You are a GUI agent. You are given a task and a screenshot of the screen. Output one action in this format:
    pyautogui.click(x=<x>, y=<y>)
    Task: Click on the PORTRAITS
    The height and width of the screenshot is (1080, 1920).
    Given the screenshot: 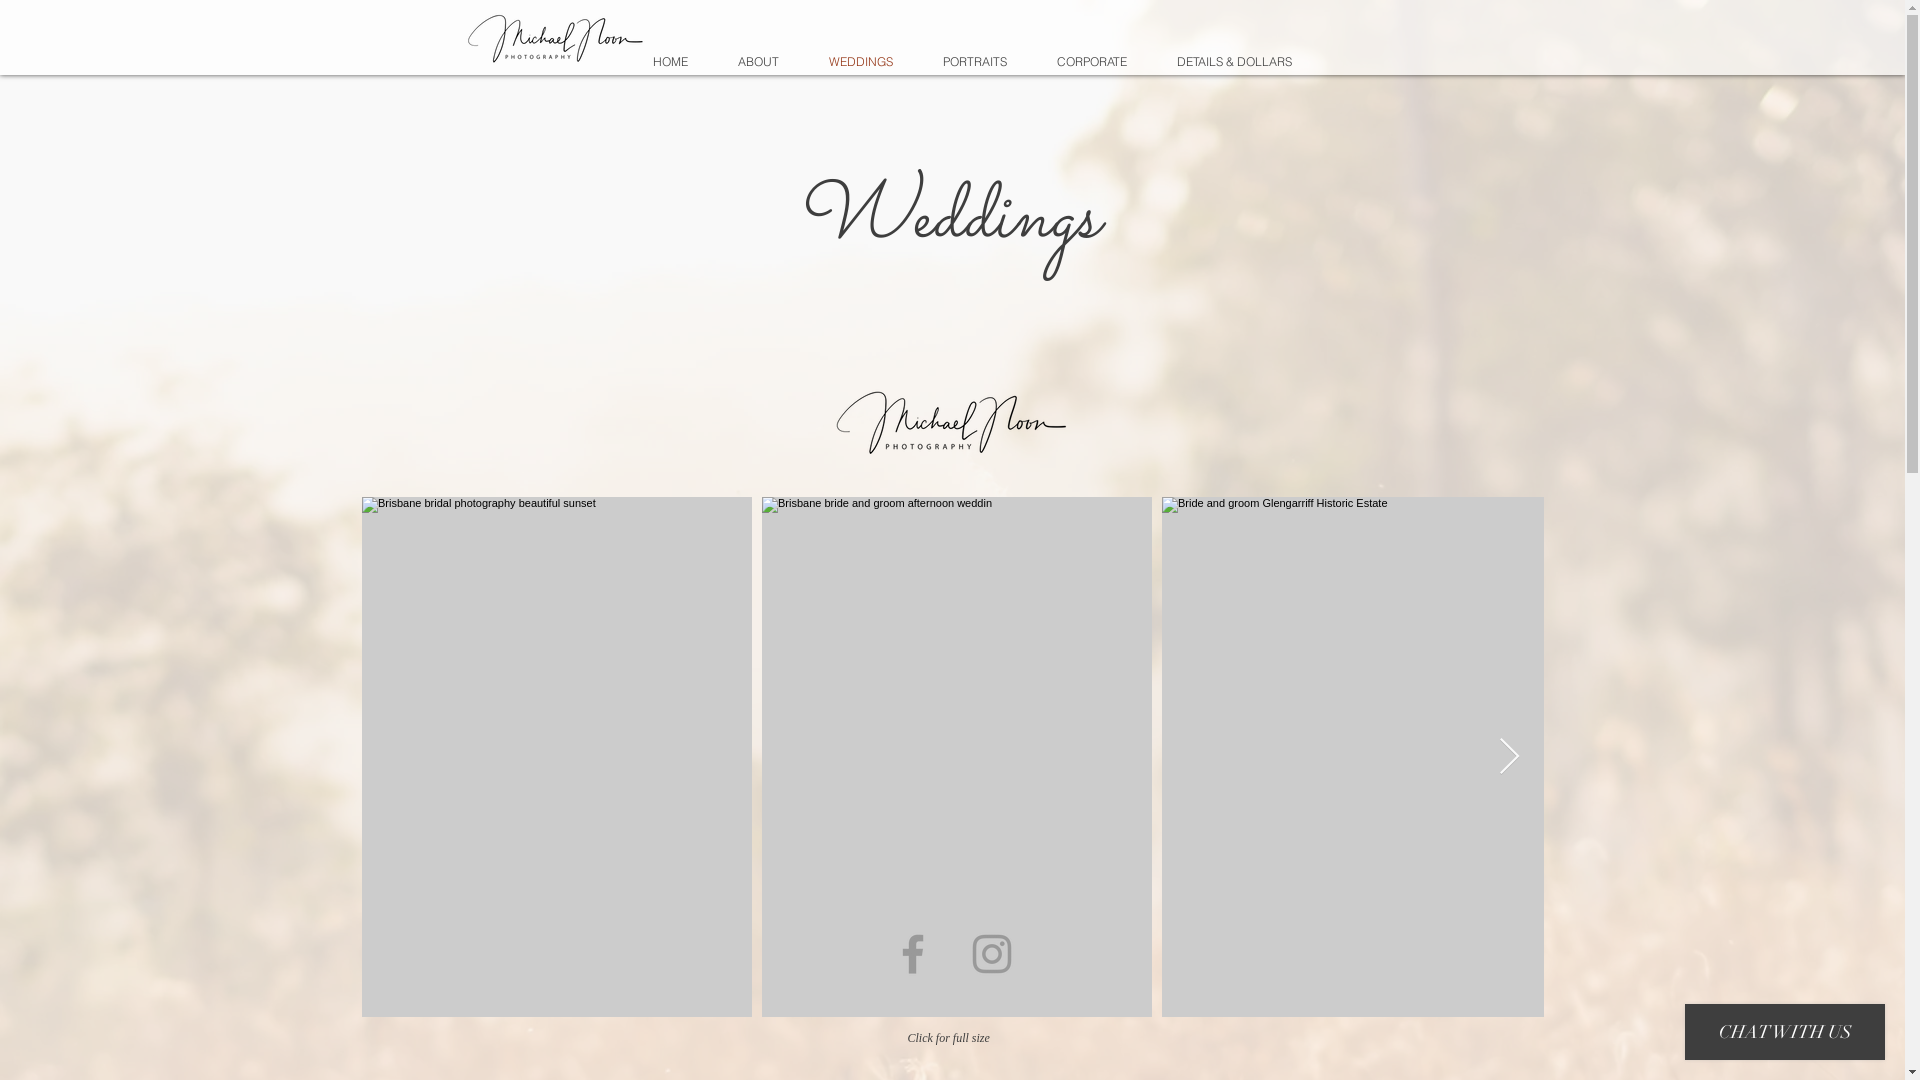 What is the action you would take?
    pyautogui.click(x=975, y=62)
    